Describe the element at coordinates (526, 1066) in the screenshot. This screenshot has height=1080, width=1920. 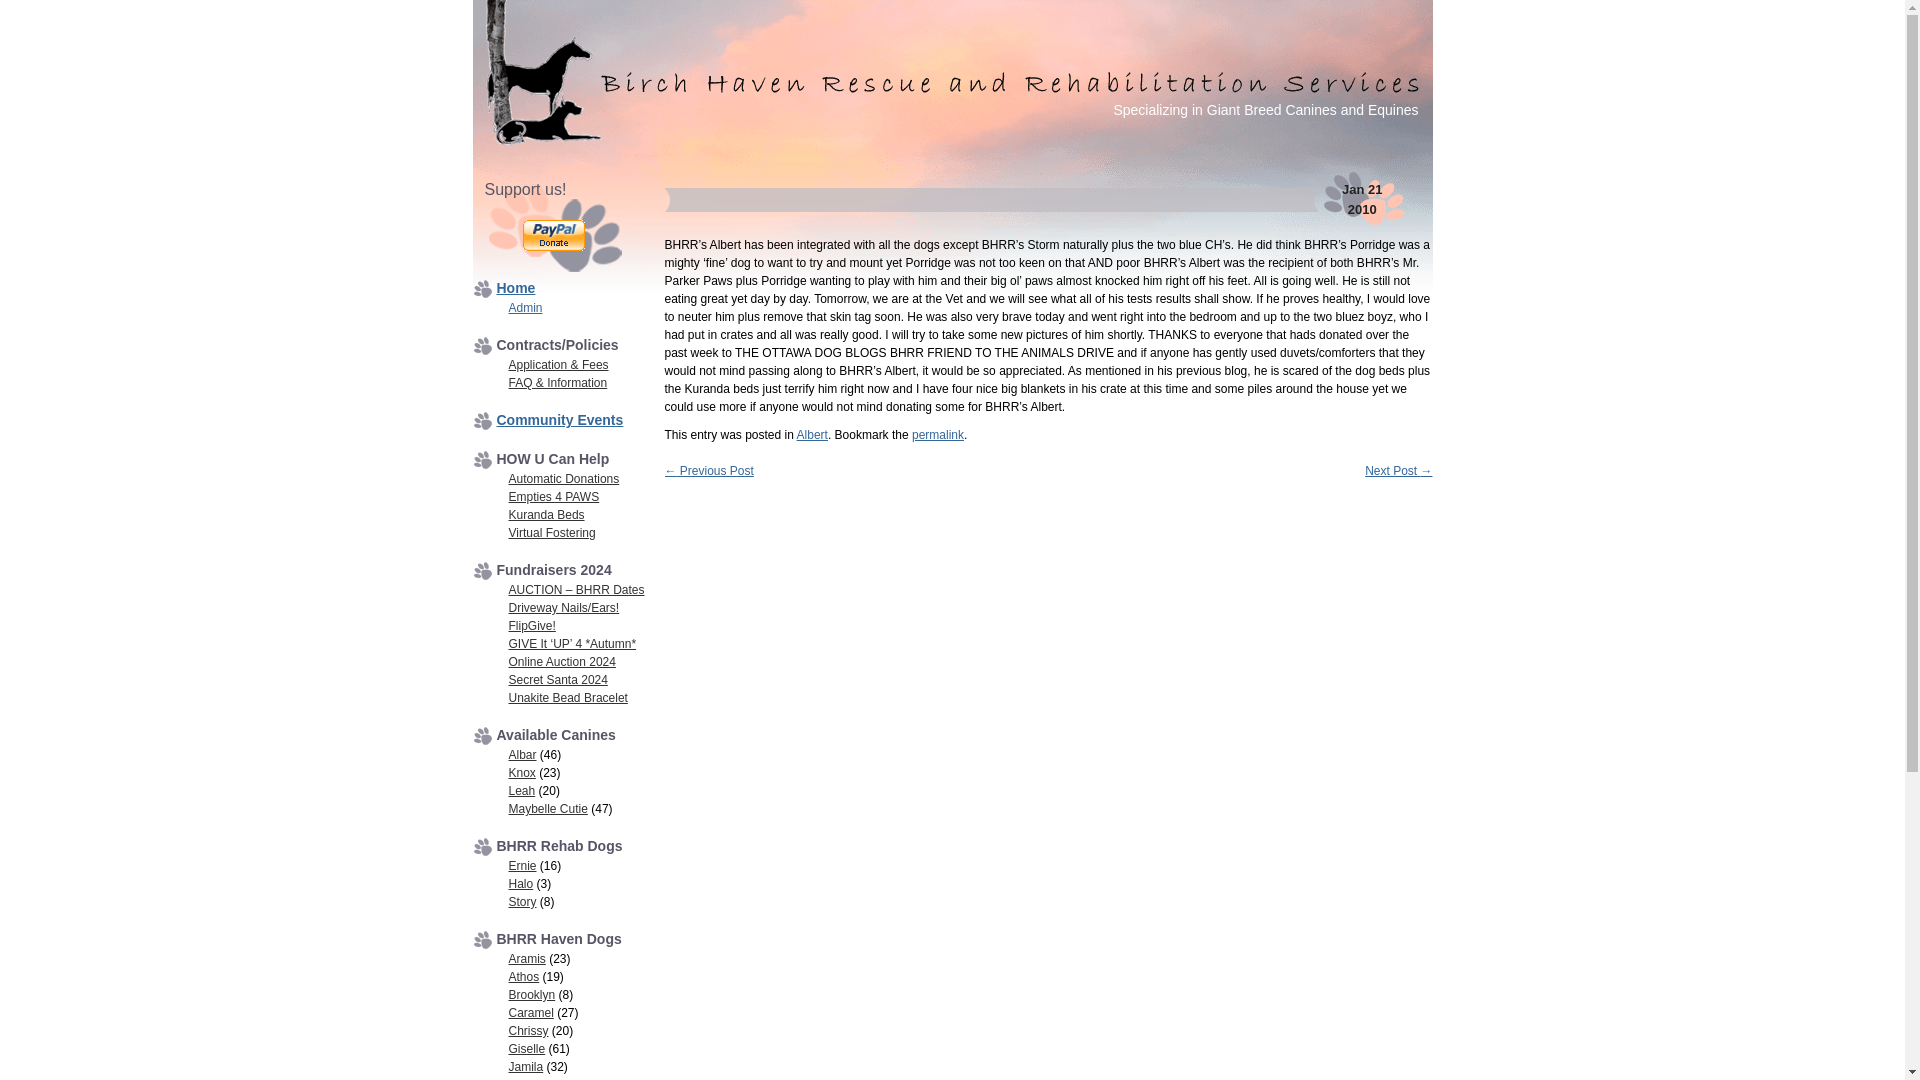
I see `View all posts filed under Jamila` at that location.